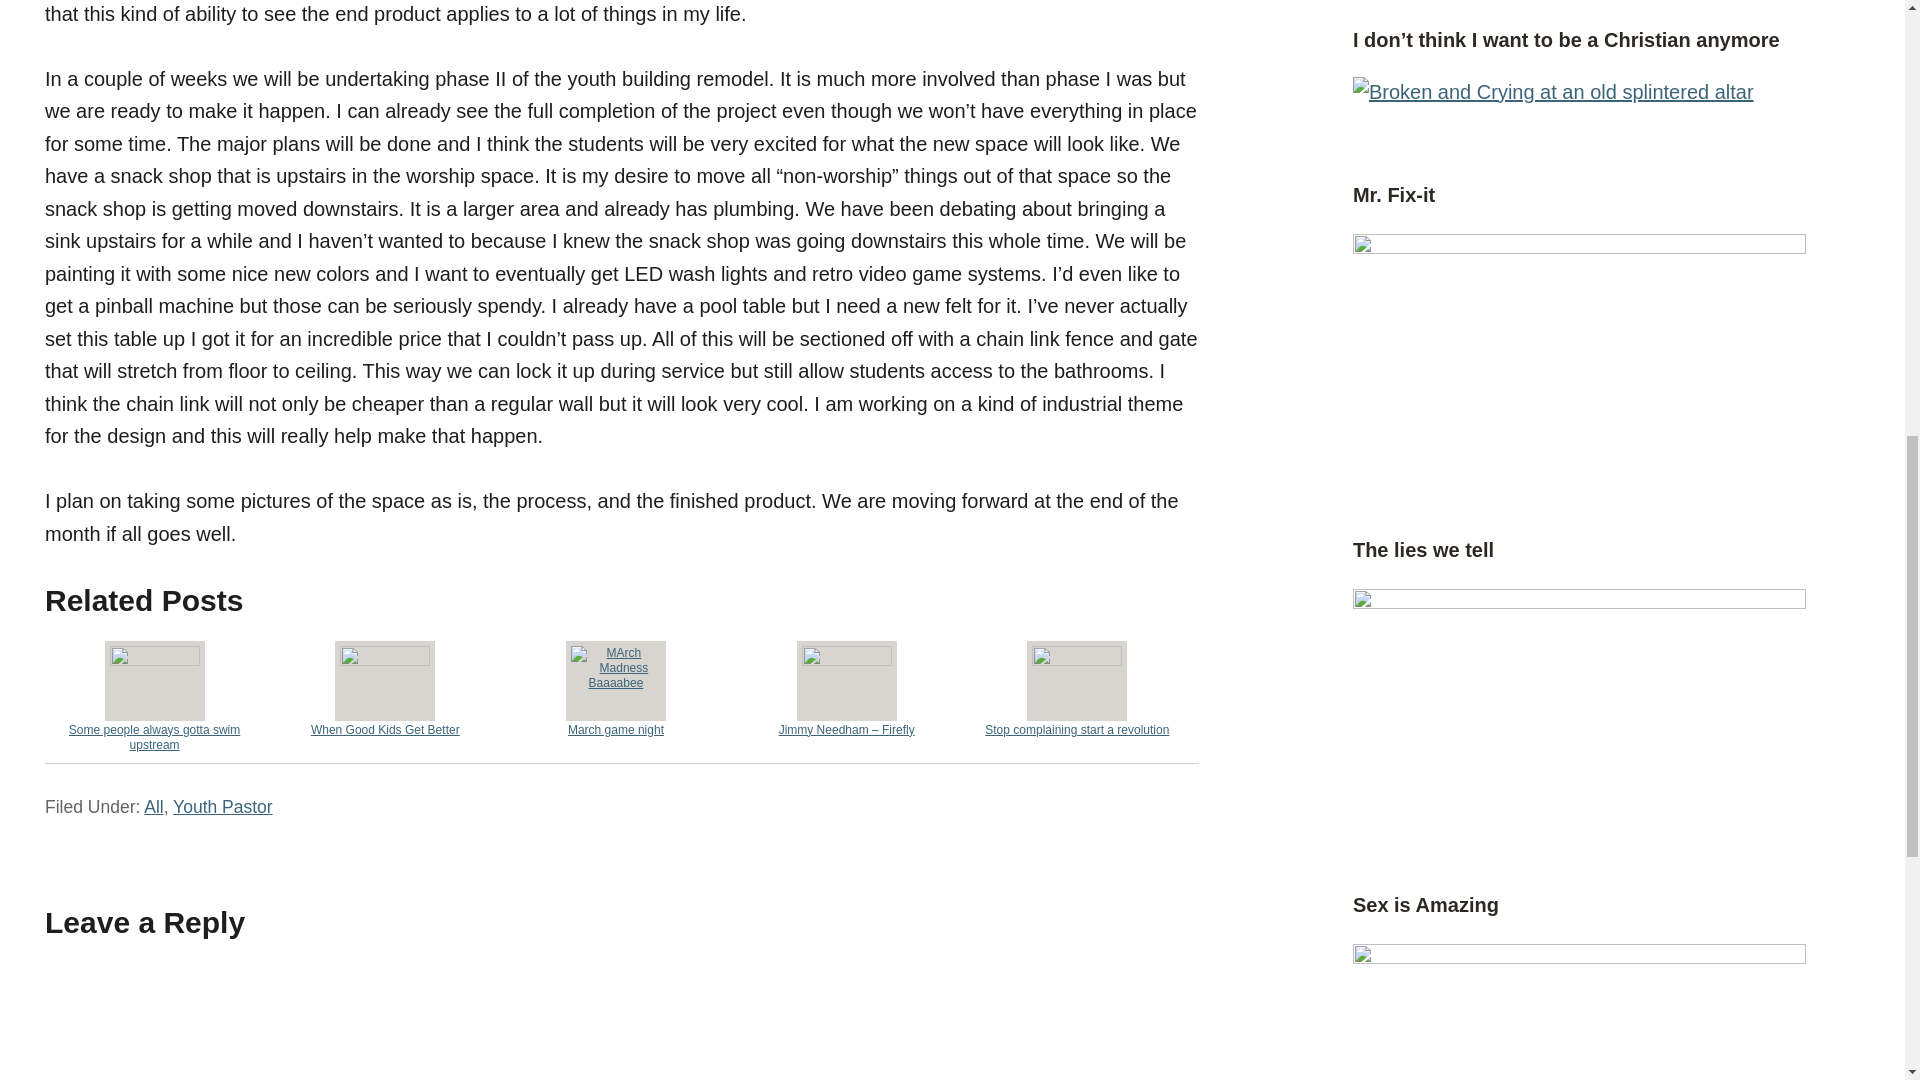 This screenshot has width=1920, height=1080. What do you see at coordinates (154, 806) in the screenshot?
I see `All` at bounding box center [154, 806].